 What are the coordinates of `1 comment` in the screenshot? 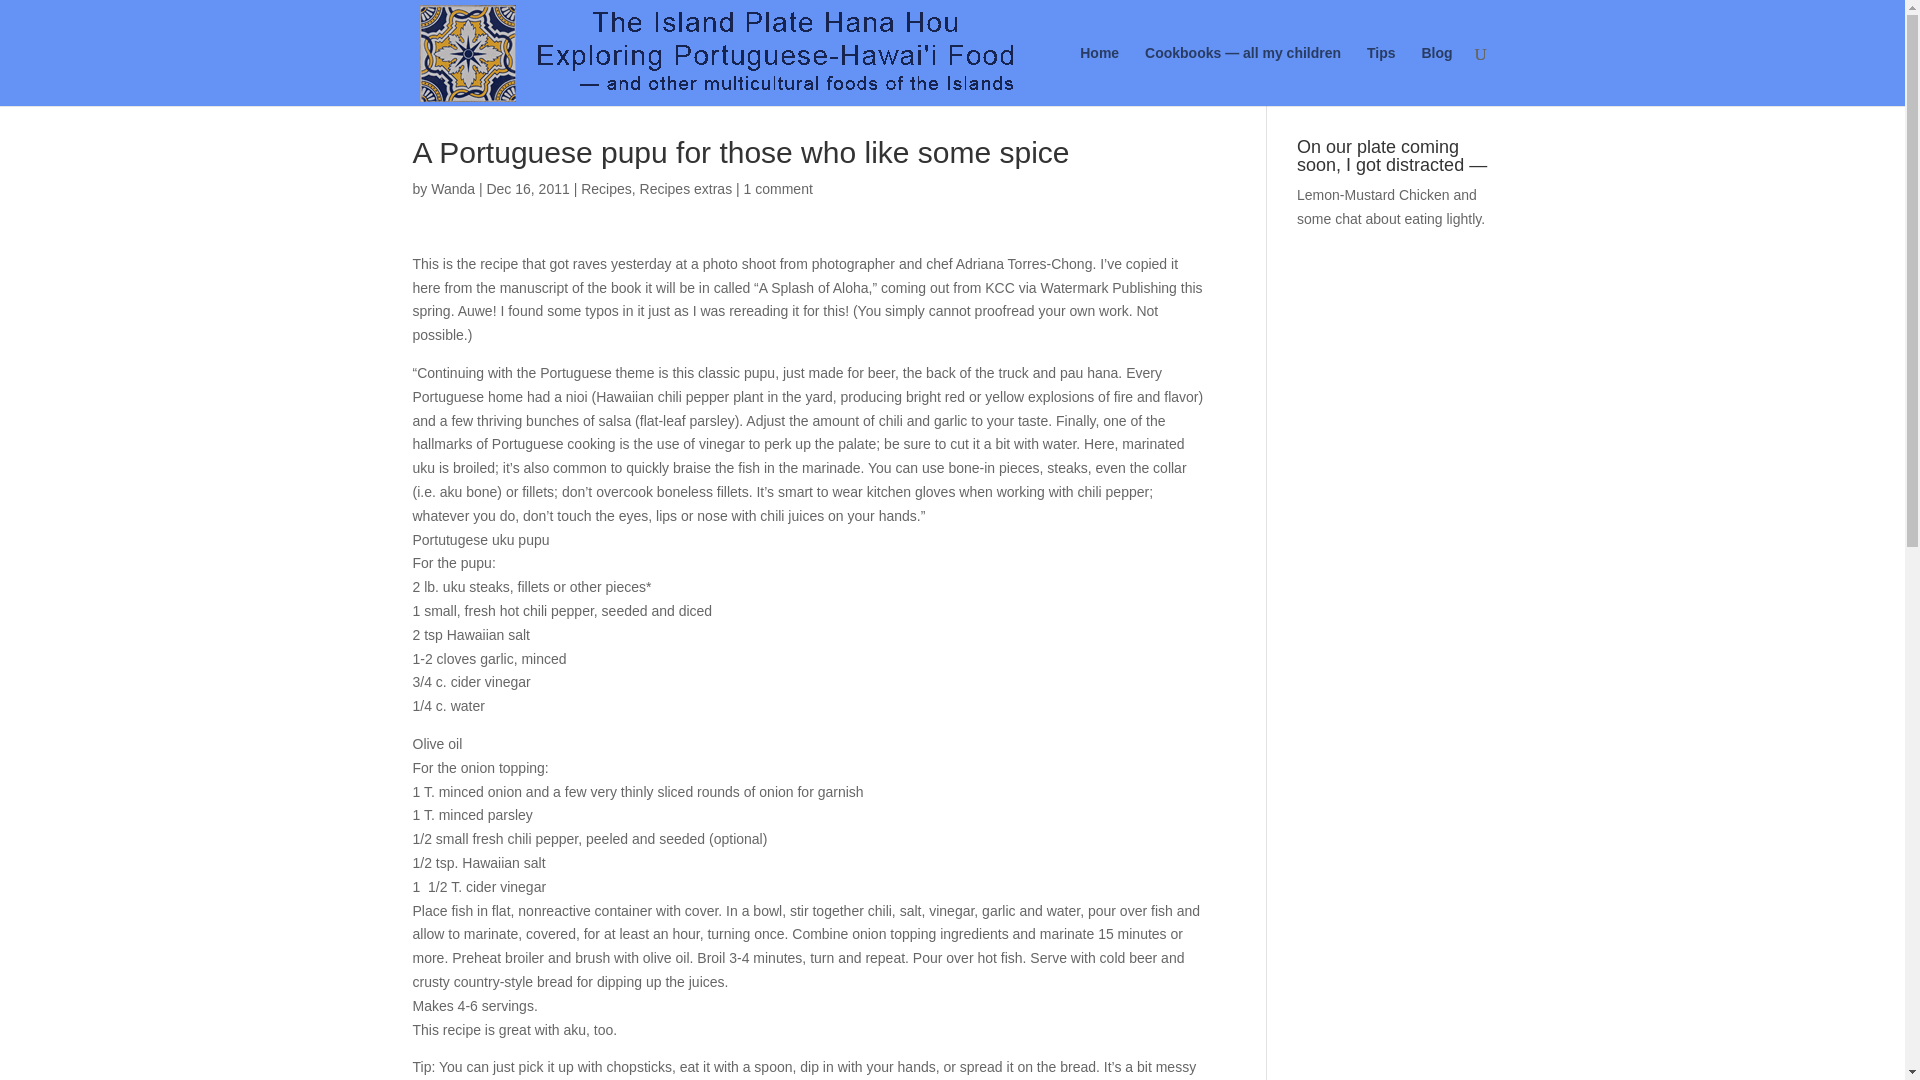 It's located at (778, 188).